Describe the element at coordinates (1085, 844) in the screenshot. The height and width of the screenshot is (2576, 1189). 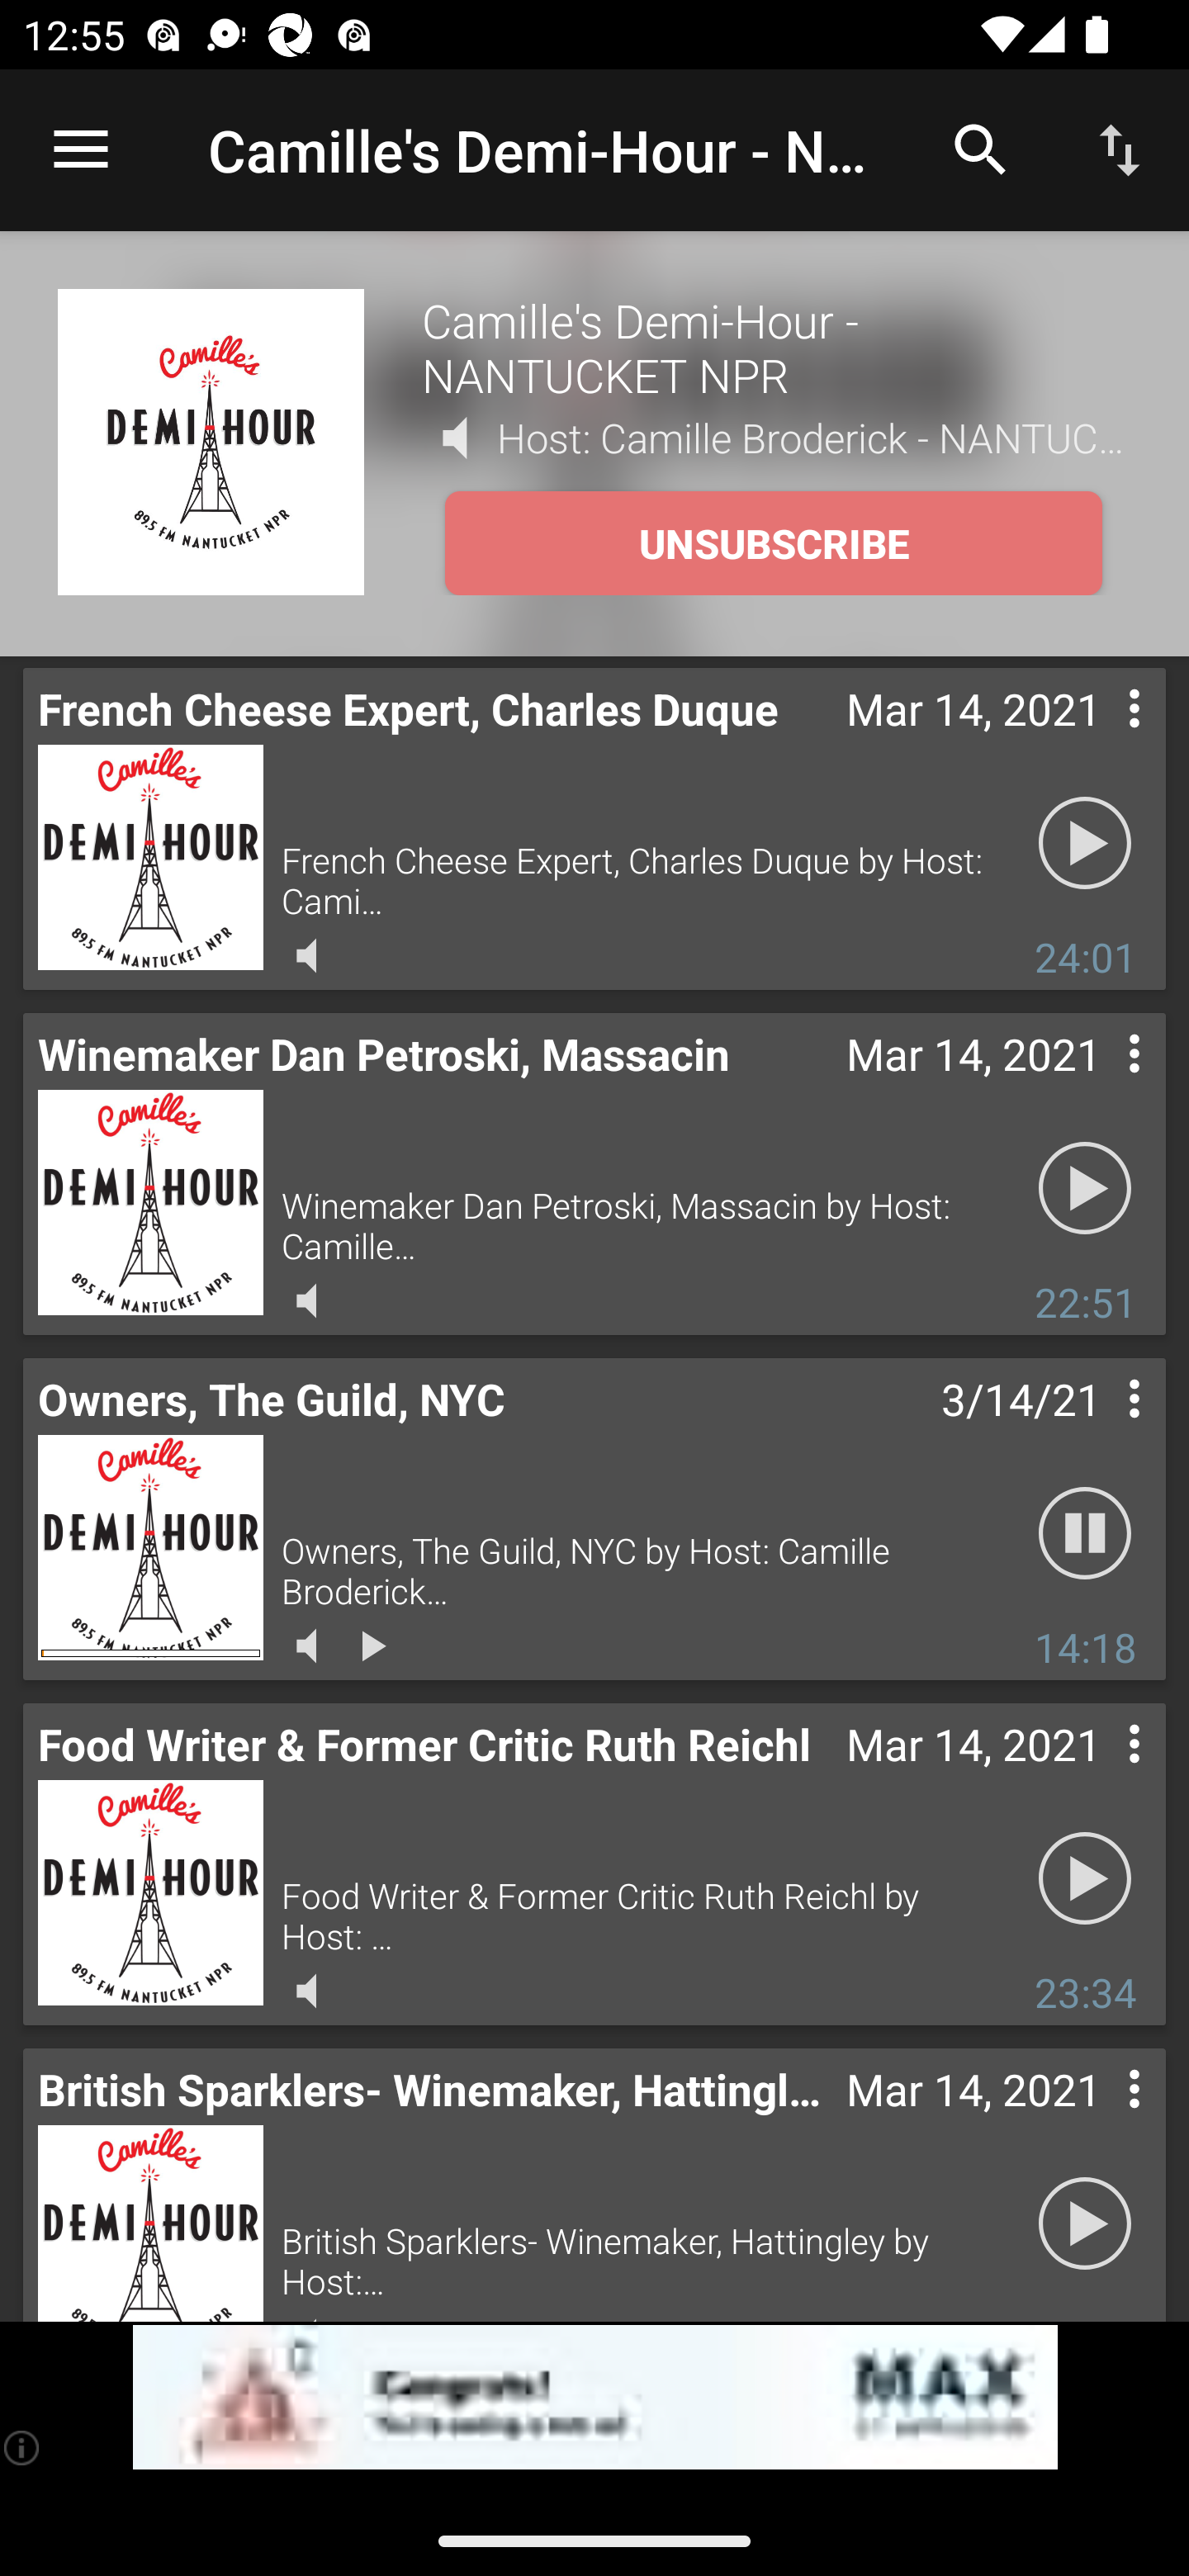
I see `Play` at that location.